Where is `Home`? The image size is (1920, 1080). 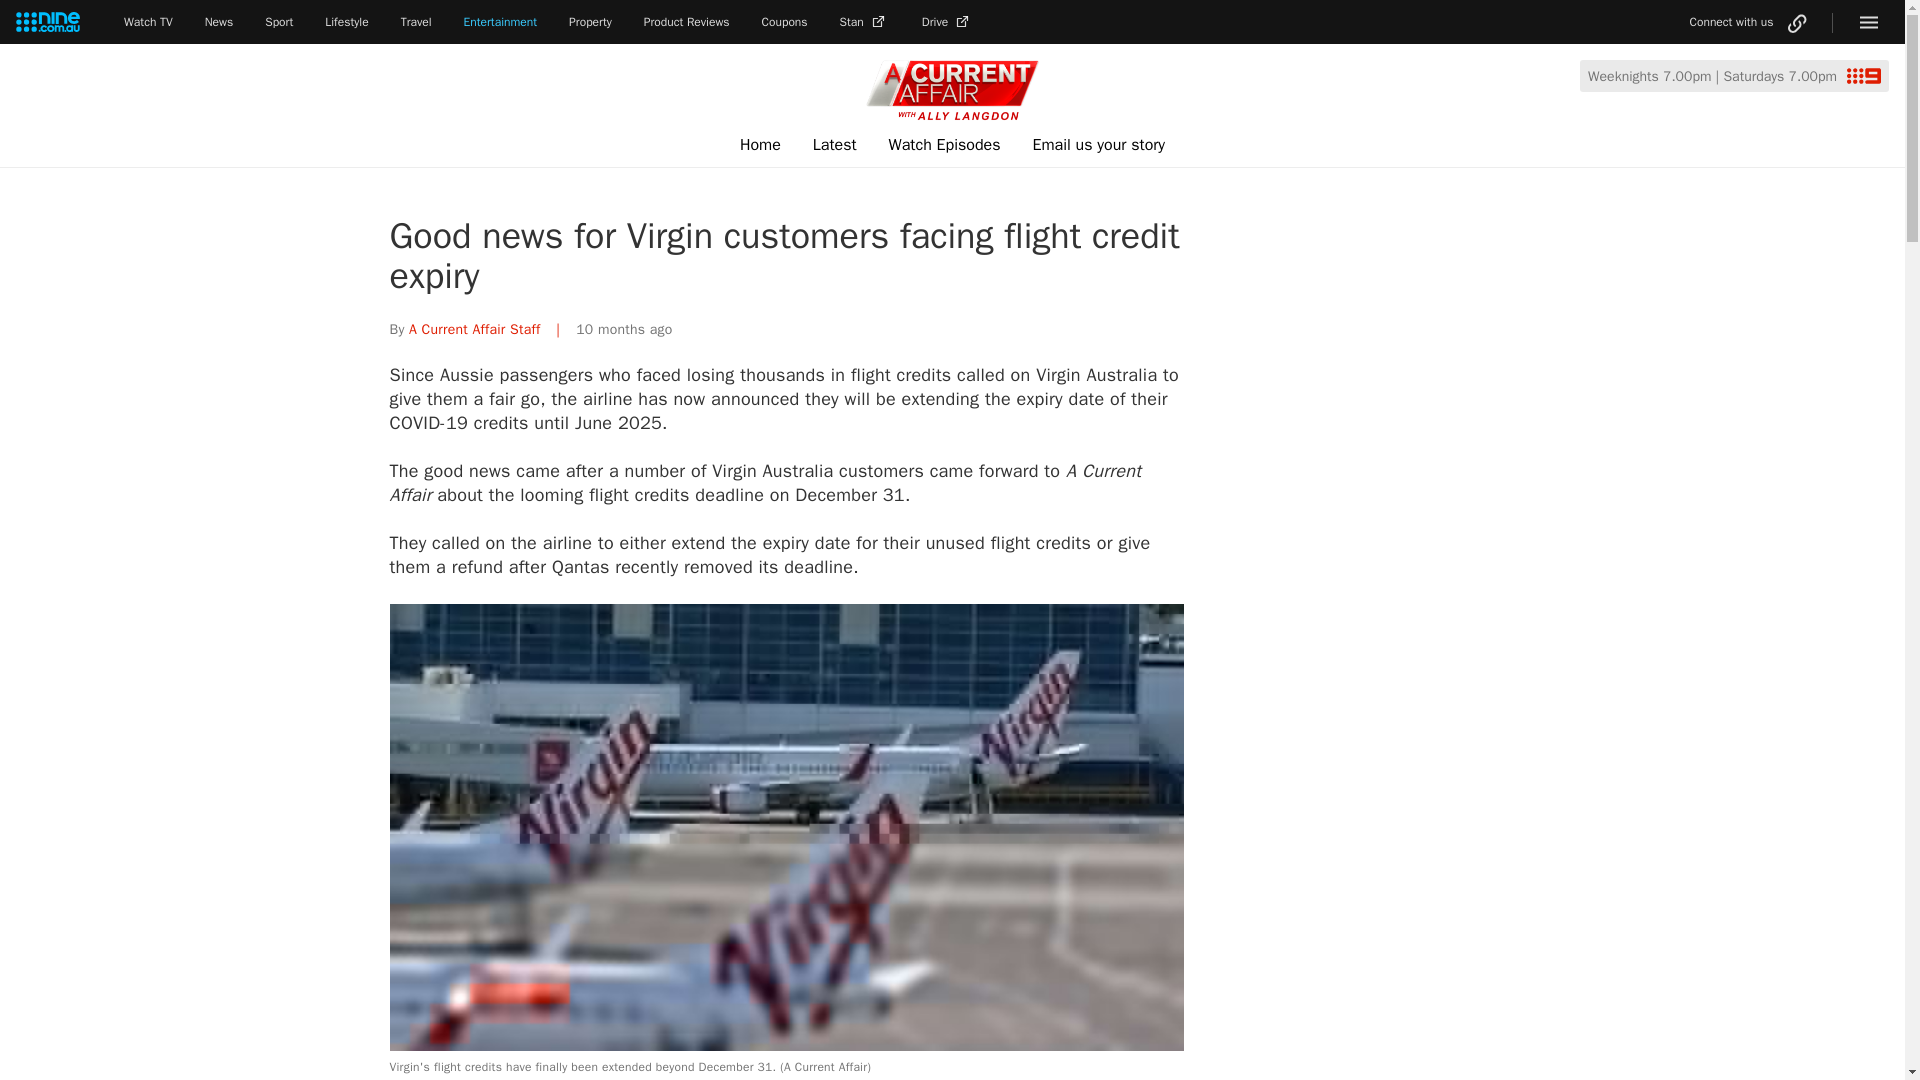
Home is located at coordinates (760, 145).